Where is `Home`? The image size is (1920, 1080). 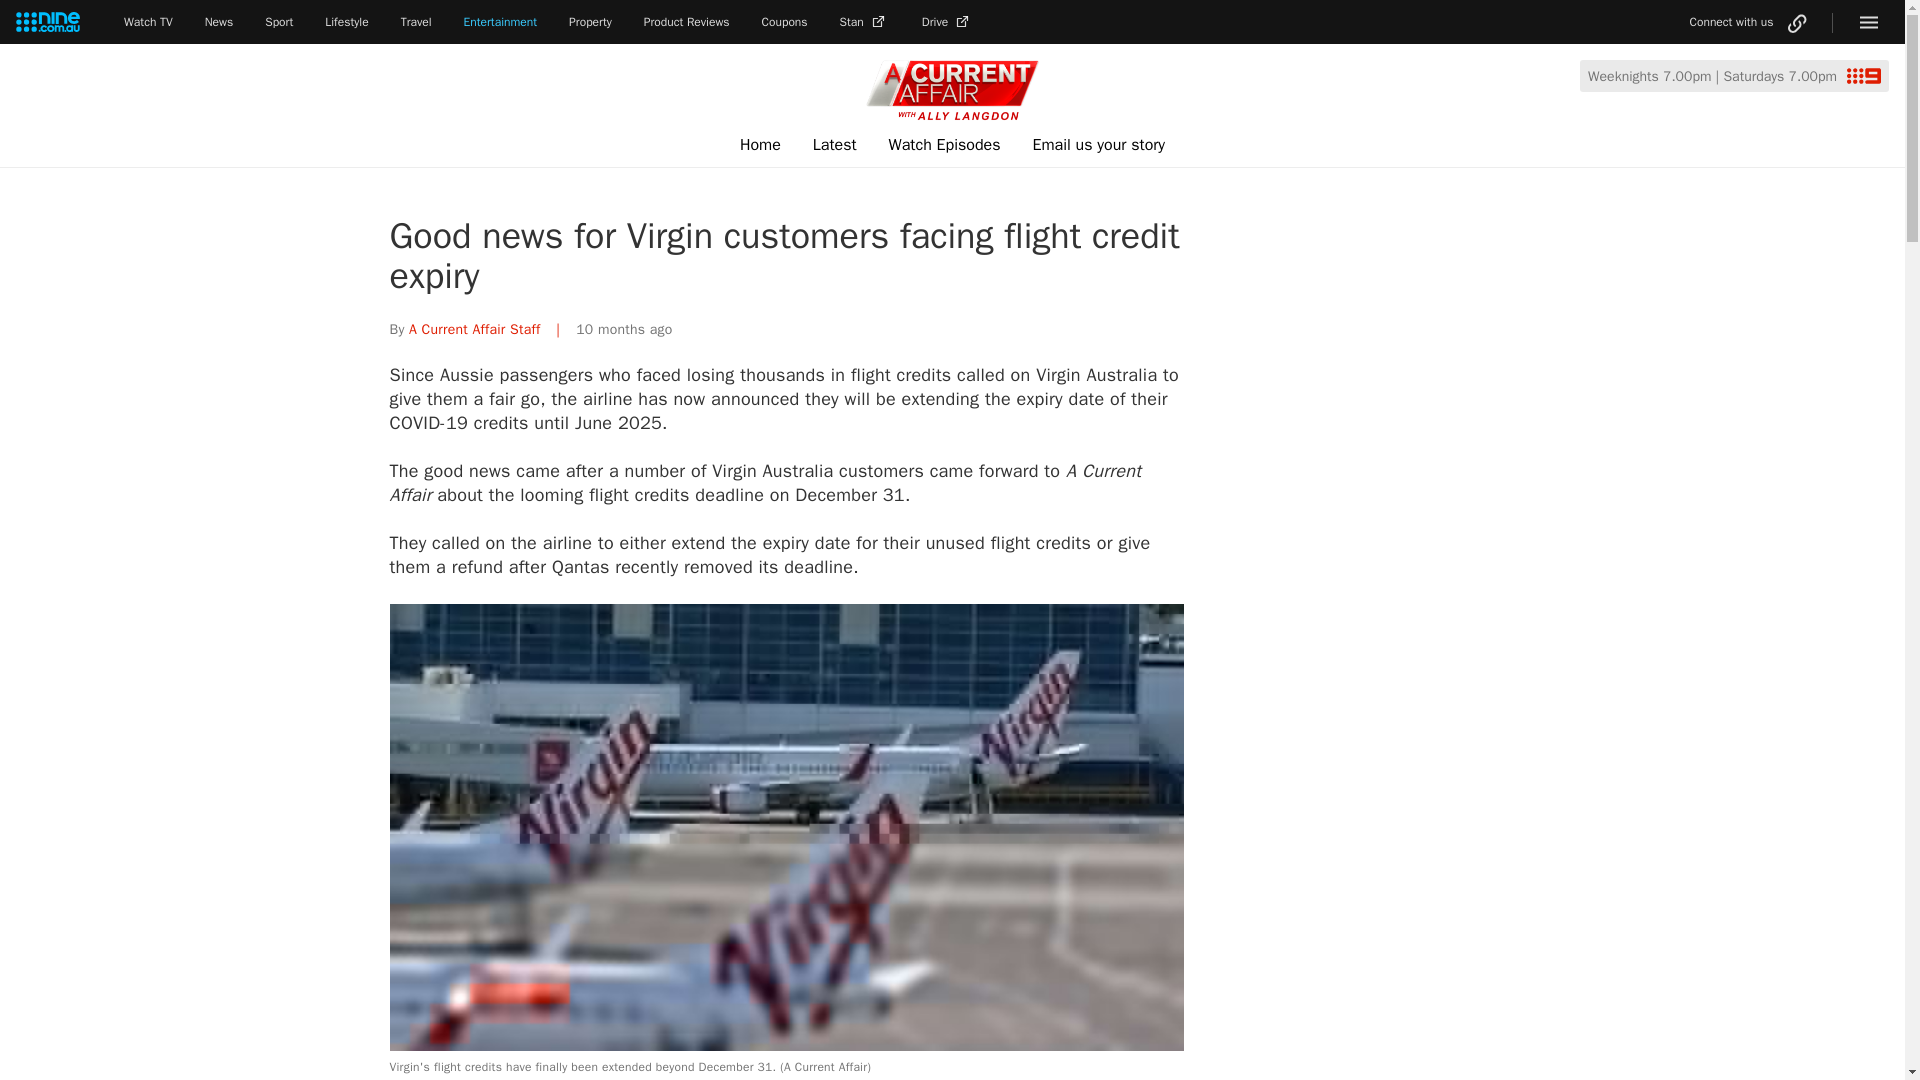
Home is located at coordinates (760, 145).